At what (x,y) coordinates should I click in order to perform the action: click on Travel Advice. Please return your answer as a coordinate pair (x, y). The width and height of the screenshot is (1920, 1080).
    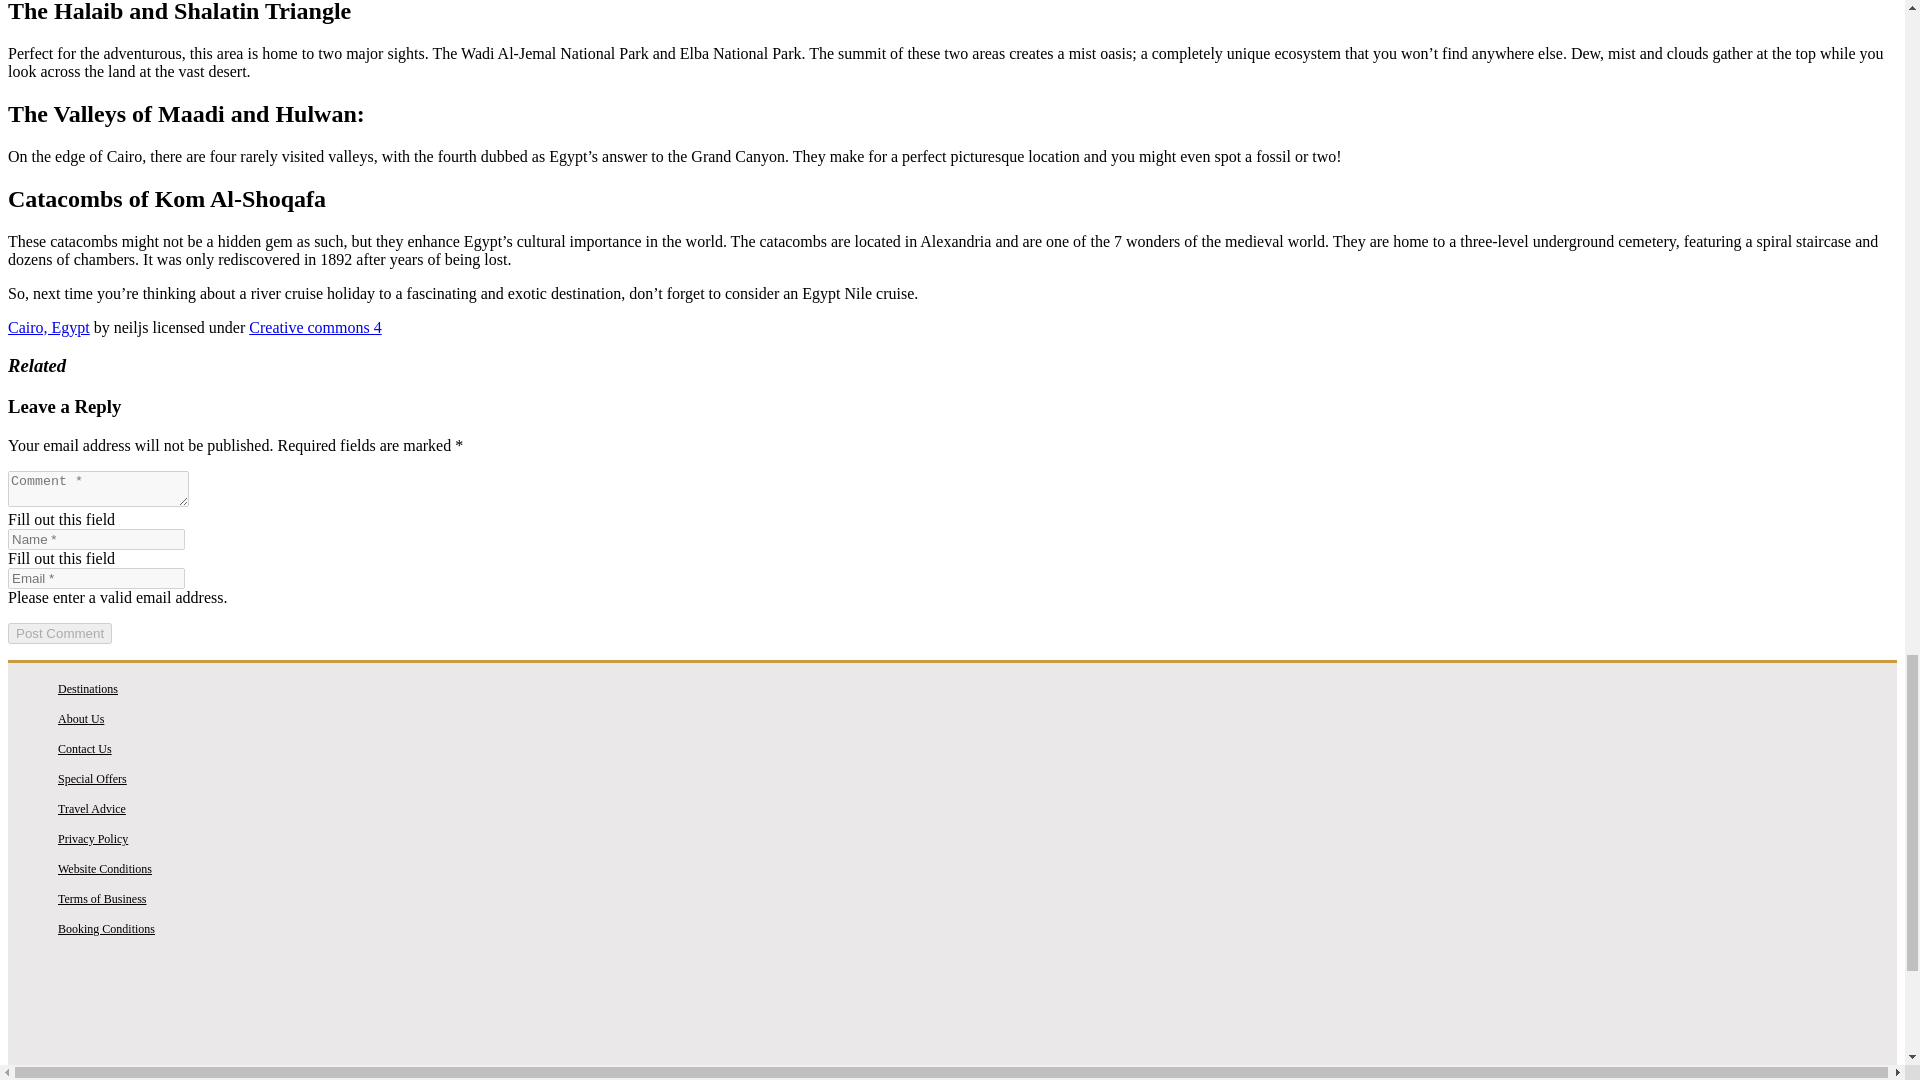
    Looking at the image, I should click on (92, 809).